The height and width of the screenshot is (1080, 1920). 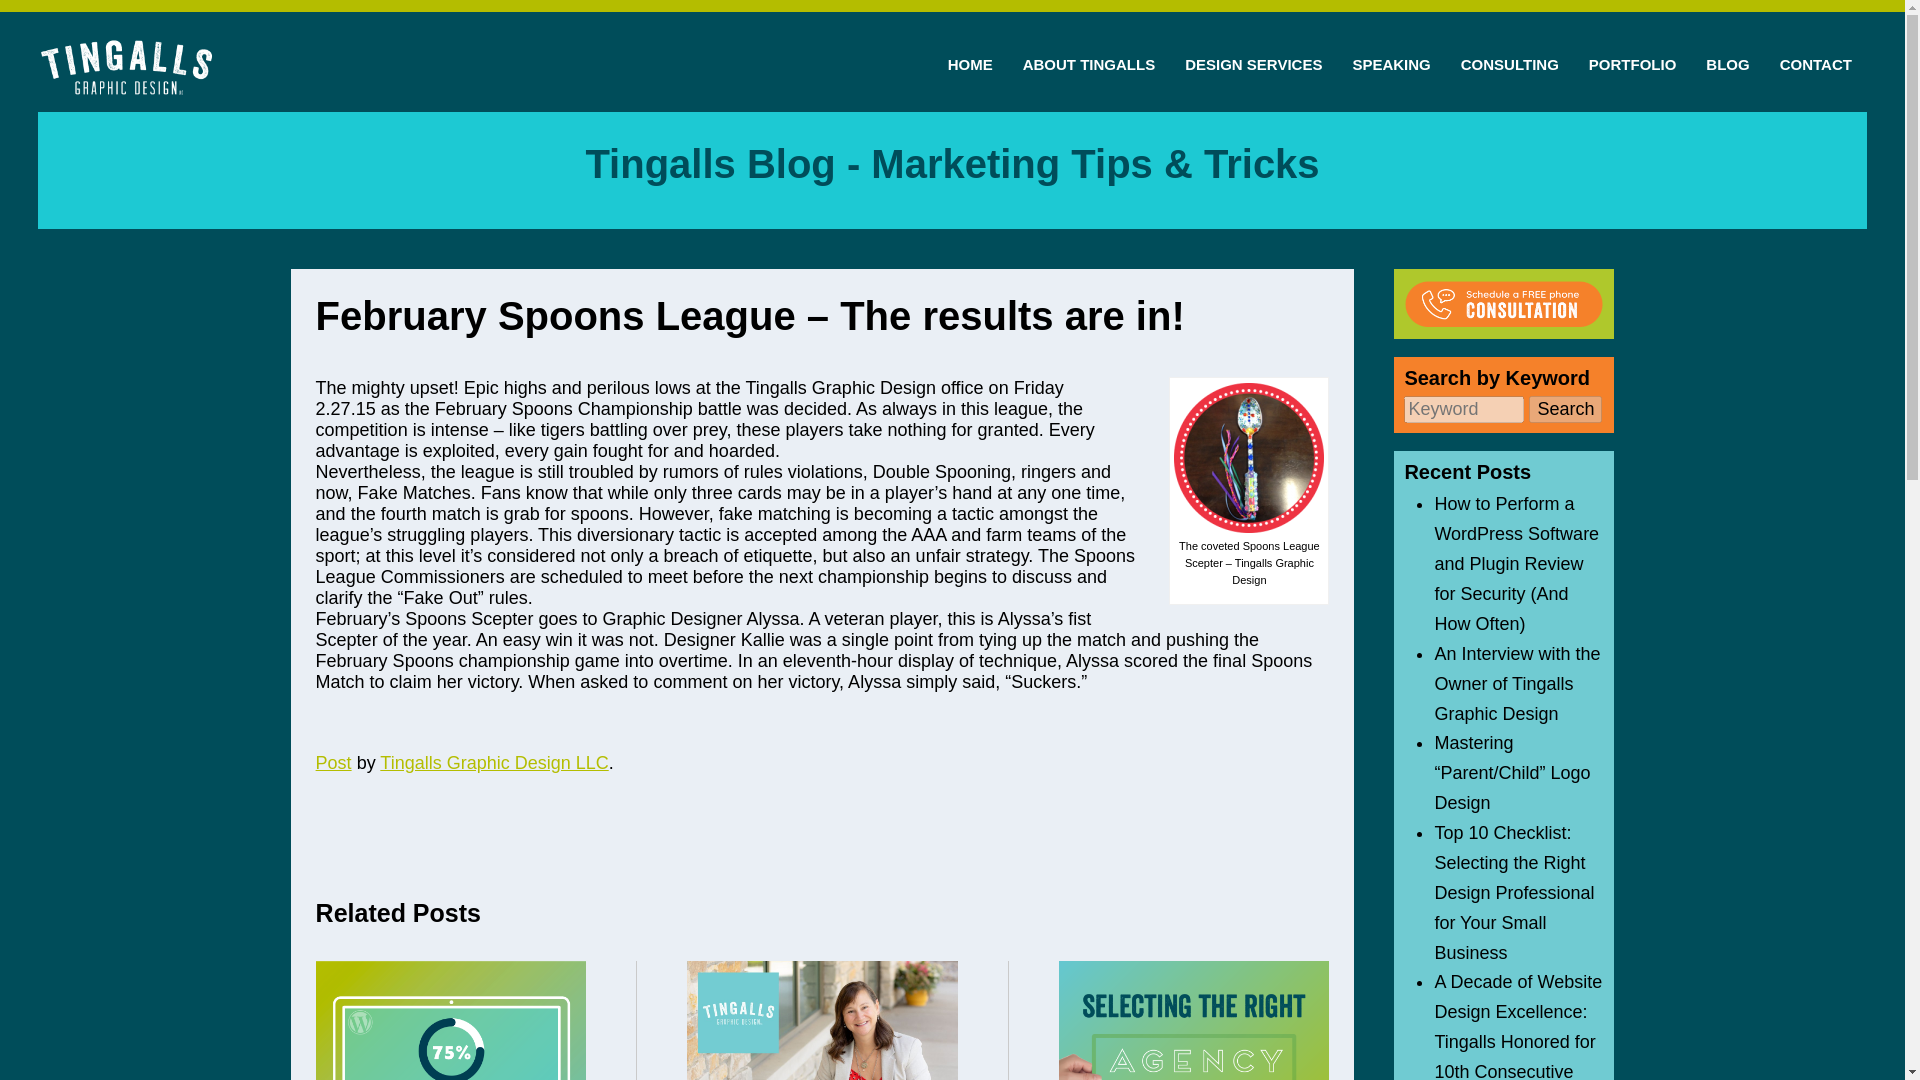 What do you see at coordinates (970, 62) in the screenshot?
I see `HOME` at bounding box center [970, 62].